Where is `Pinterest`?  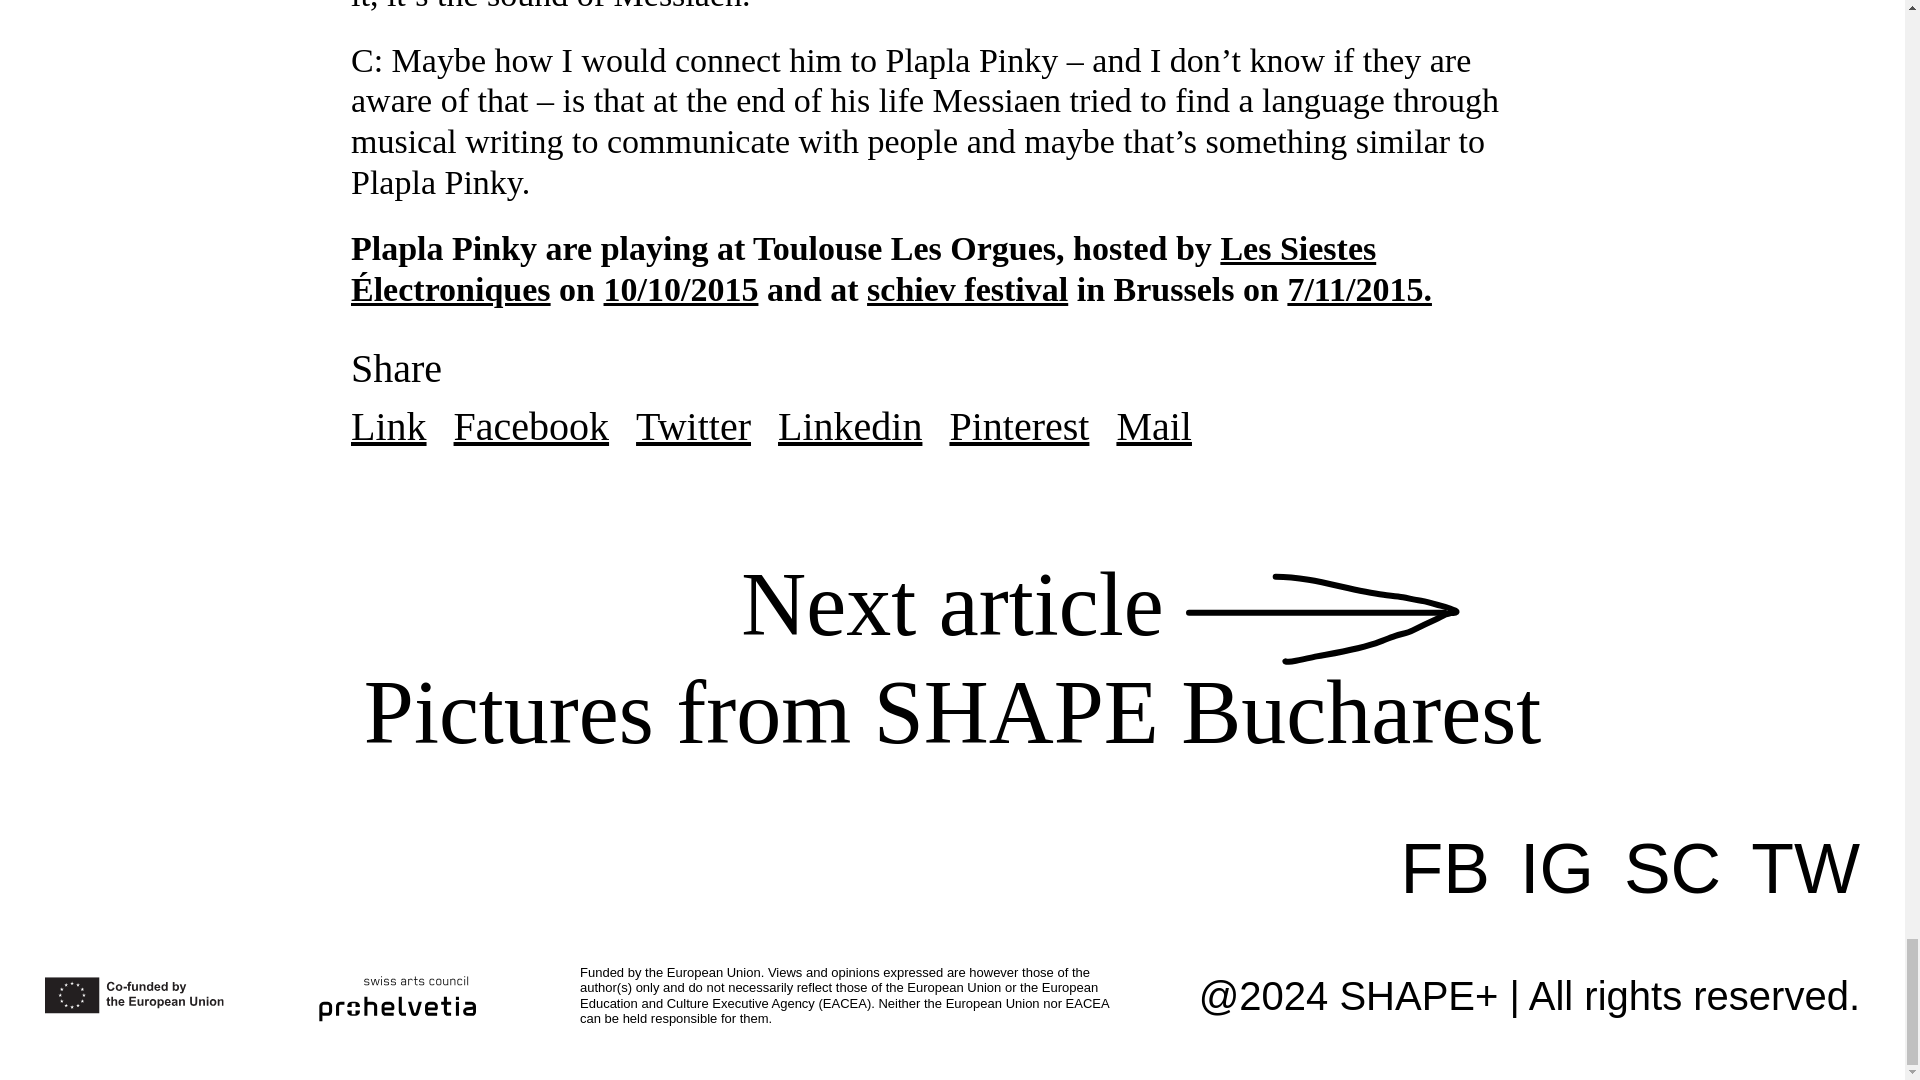 Pinterest is located at coordinates (849, 426).